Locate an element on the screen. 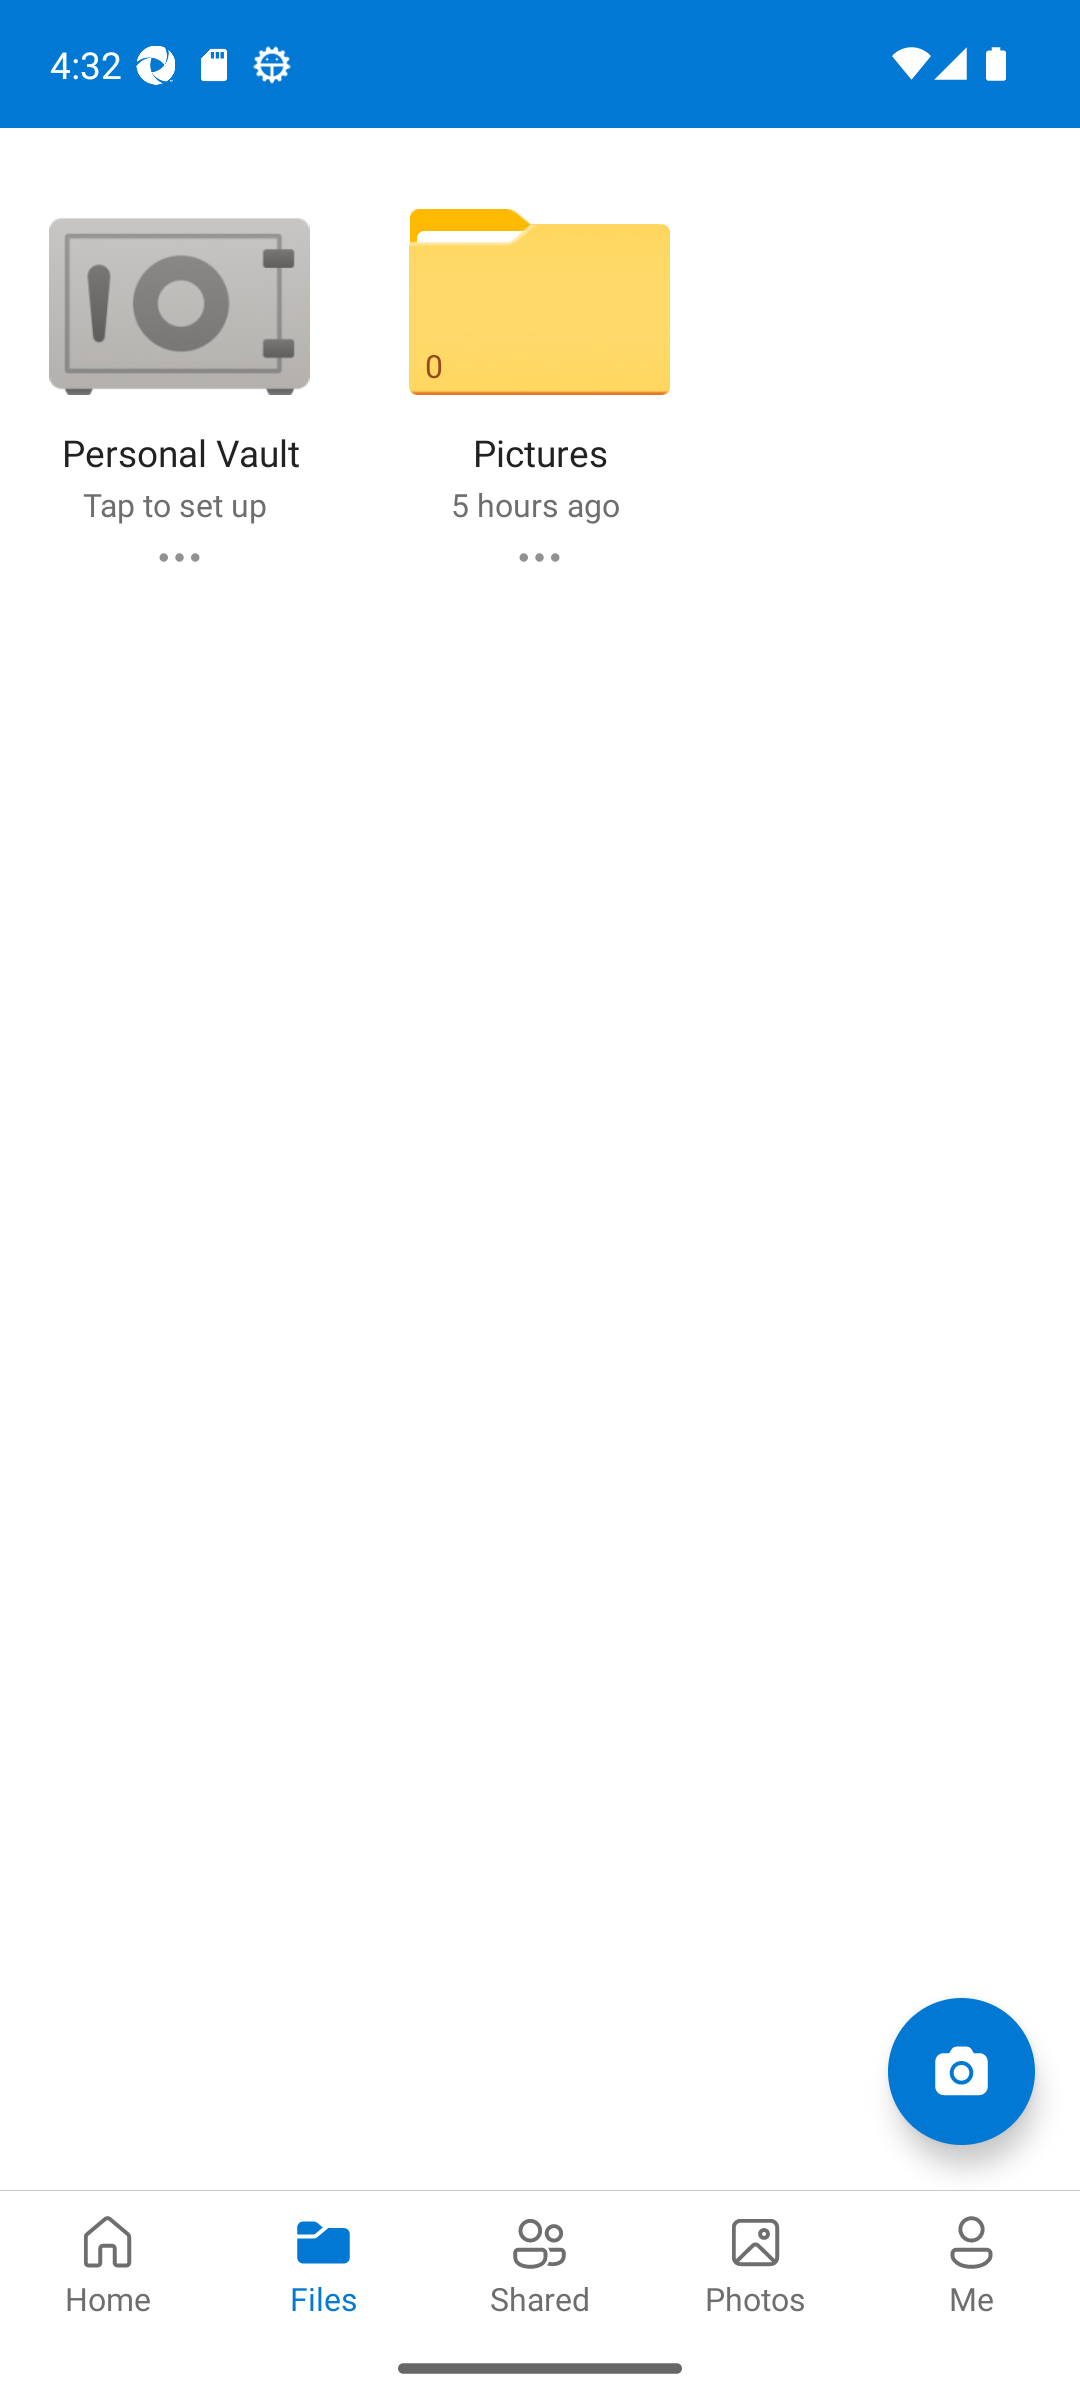  Tap to set up is located at coordinates (174, 504).